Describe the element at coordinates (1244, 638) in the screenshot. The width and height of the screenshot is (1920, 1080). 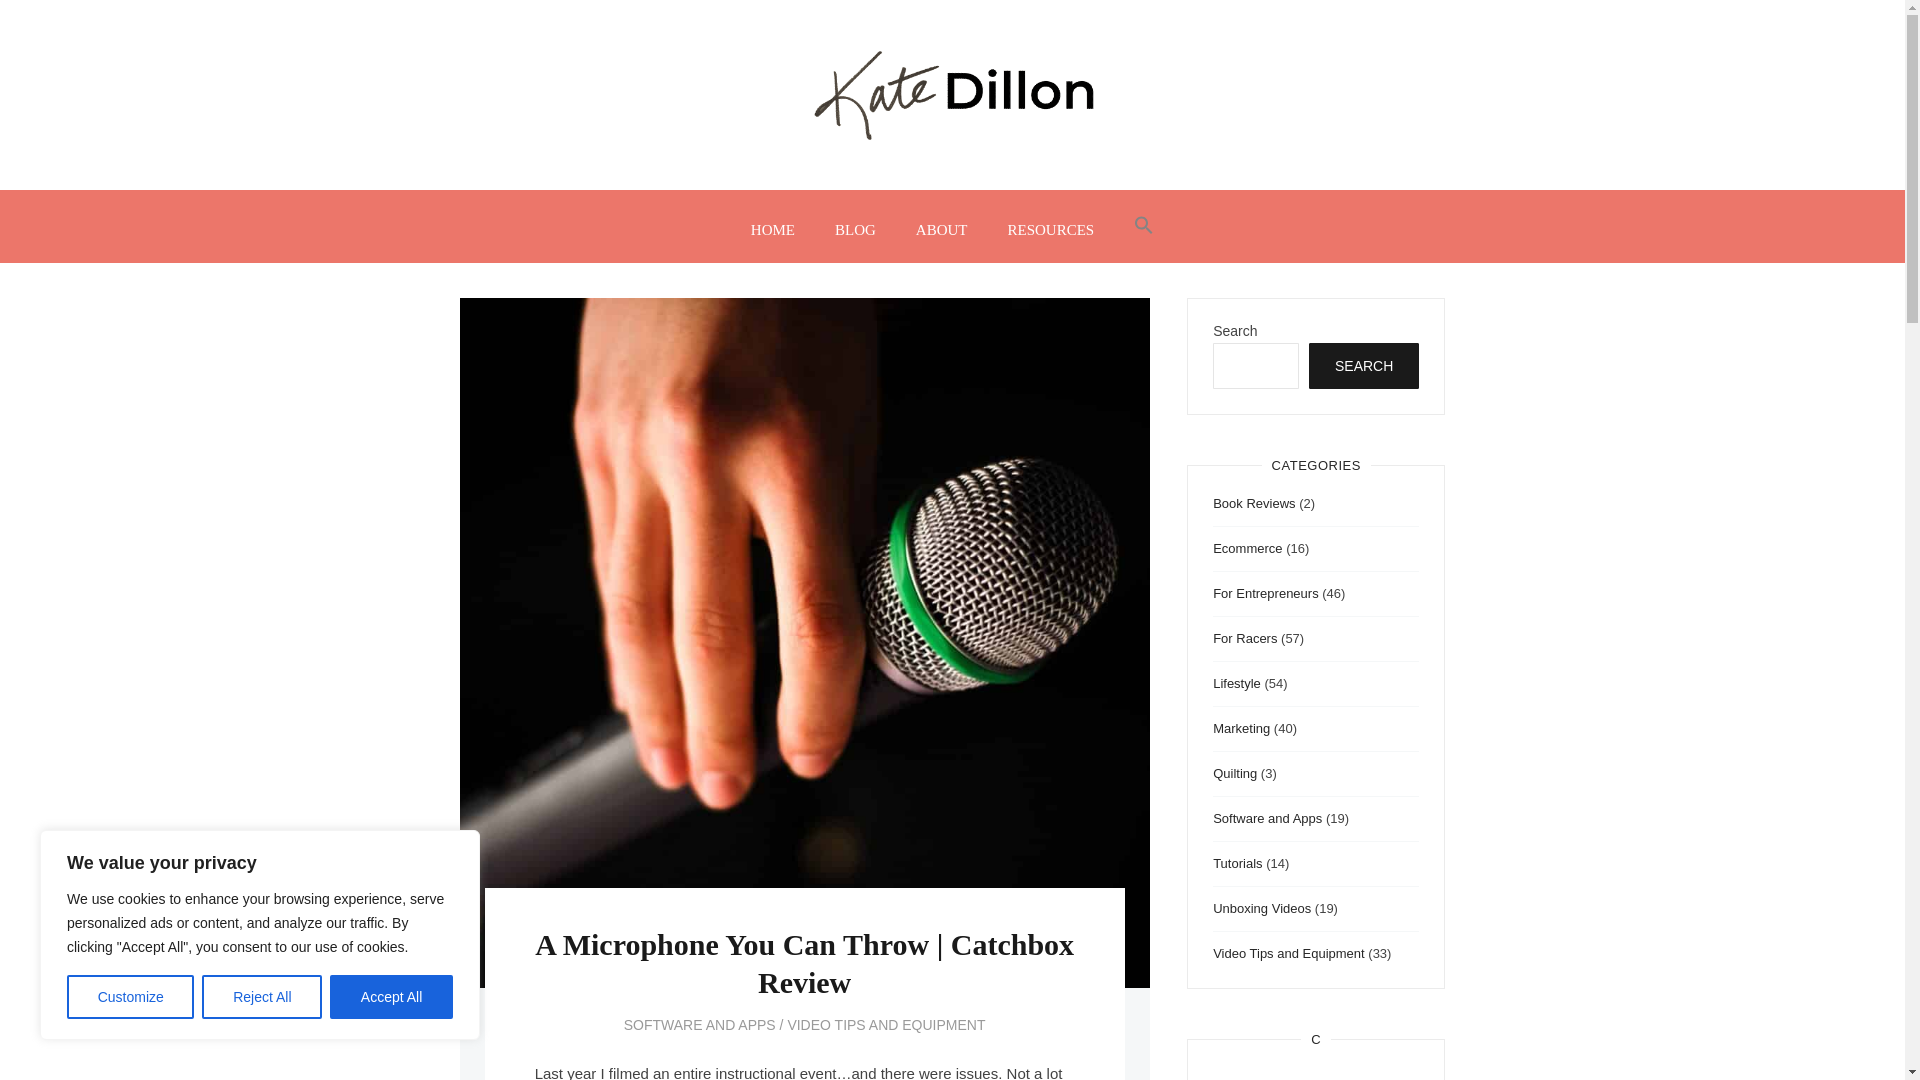
I see `For Racers` at that location.